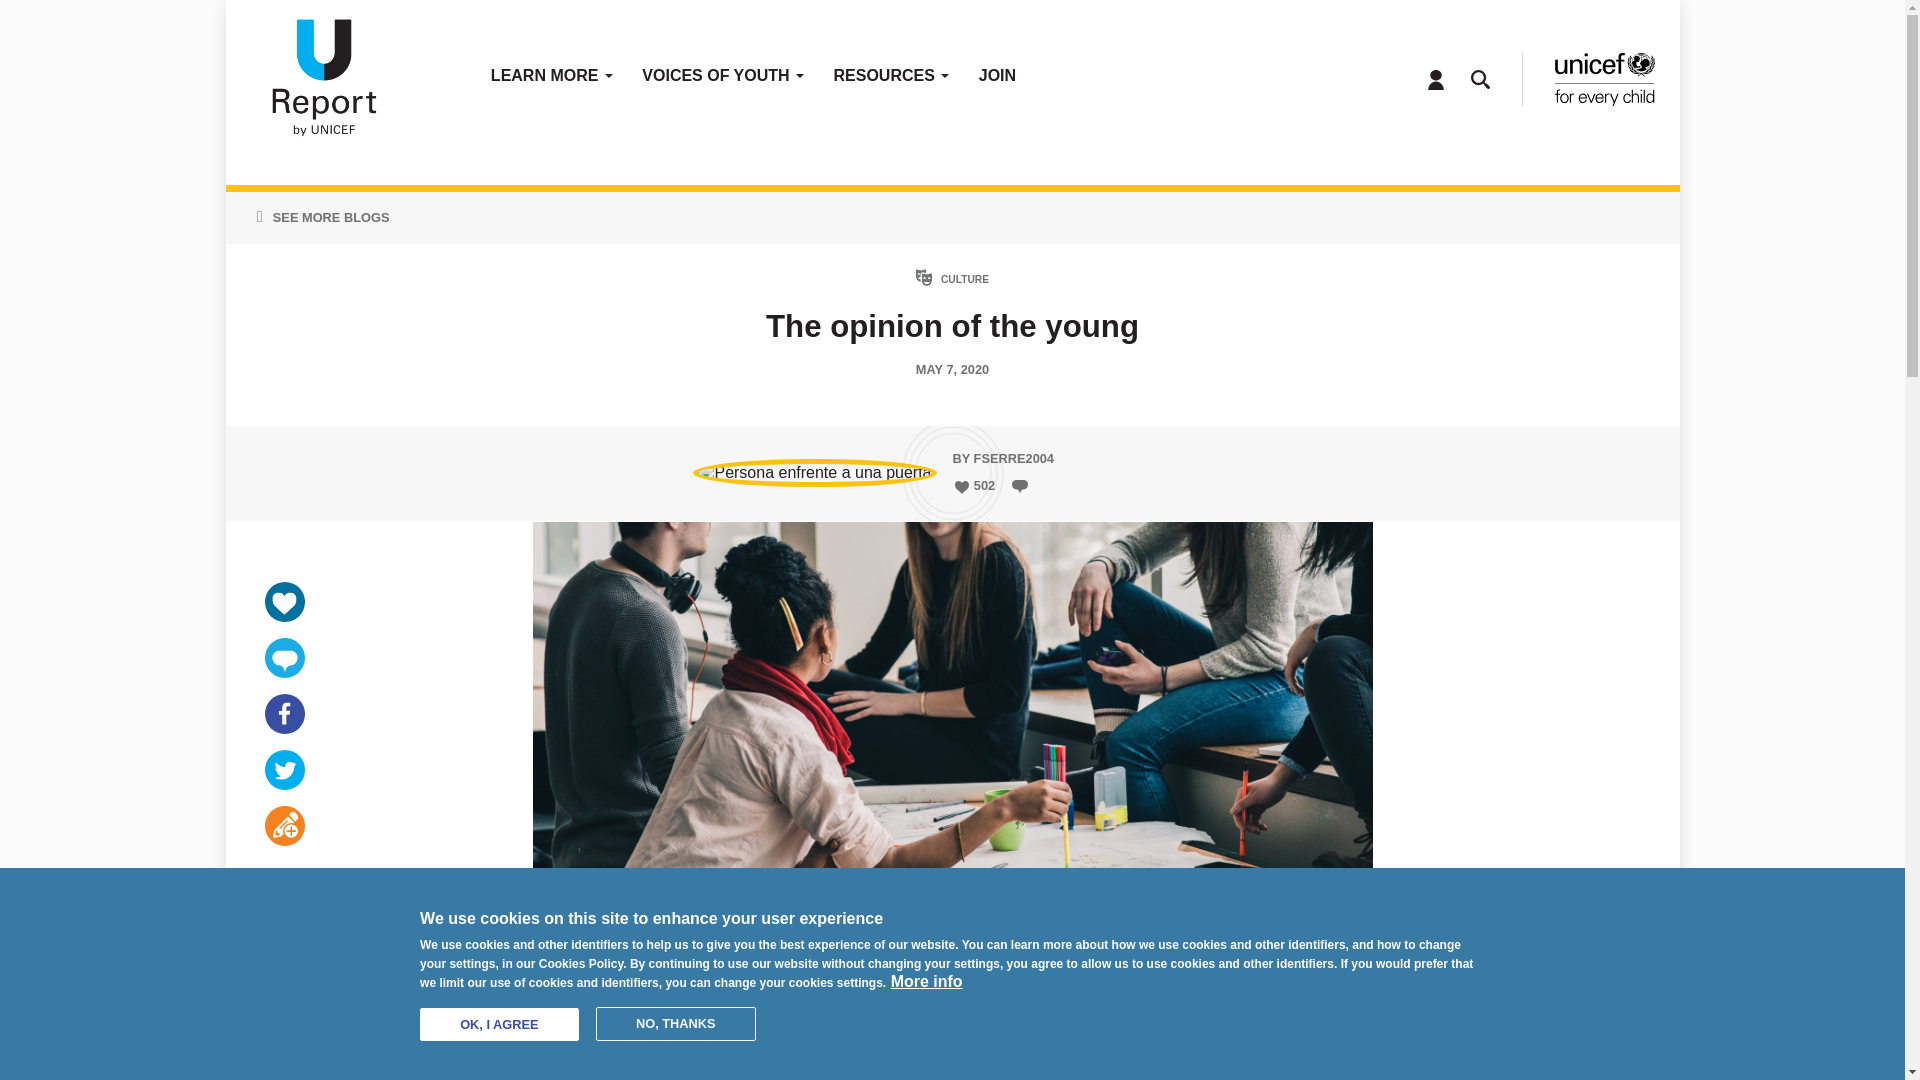 The width and height of the screenshot is (1920, 1080). I want to click on Post, so click(284, 825).